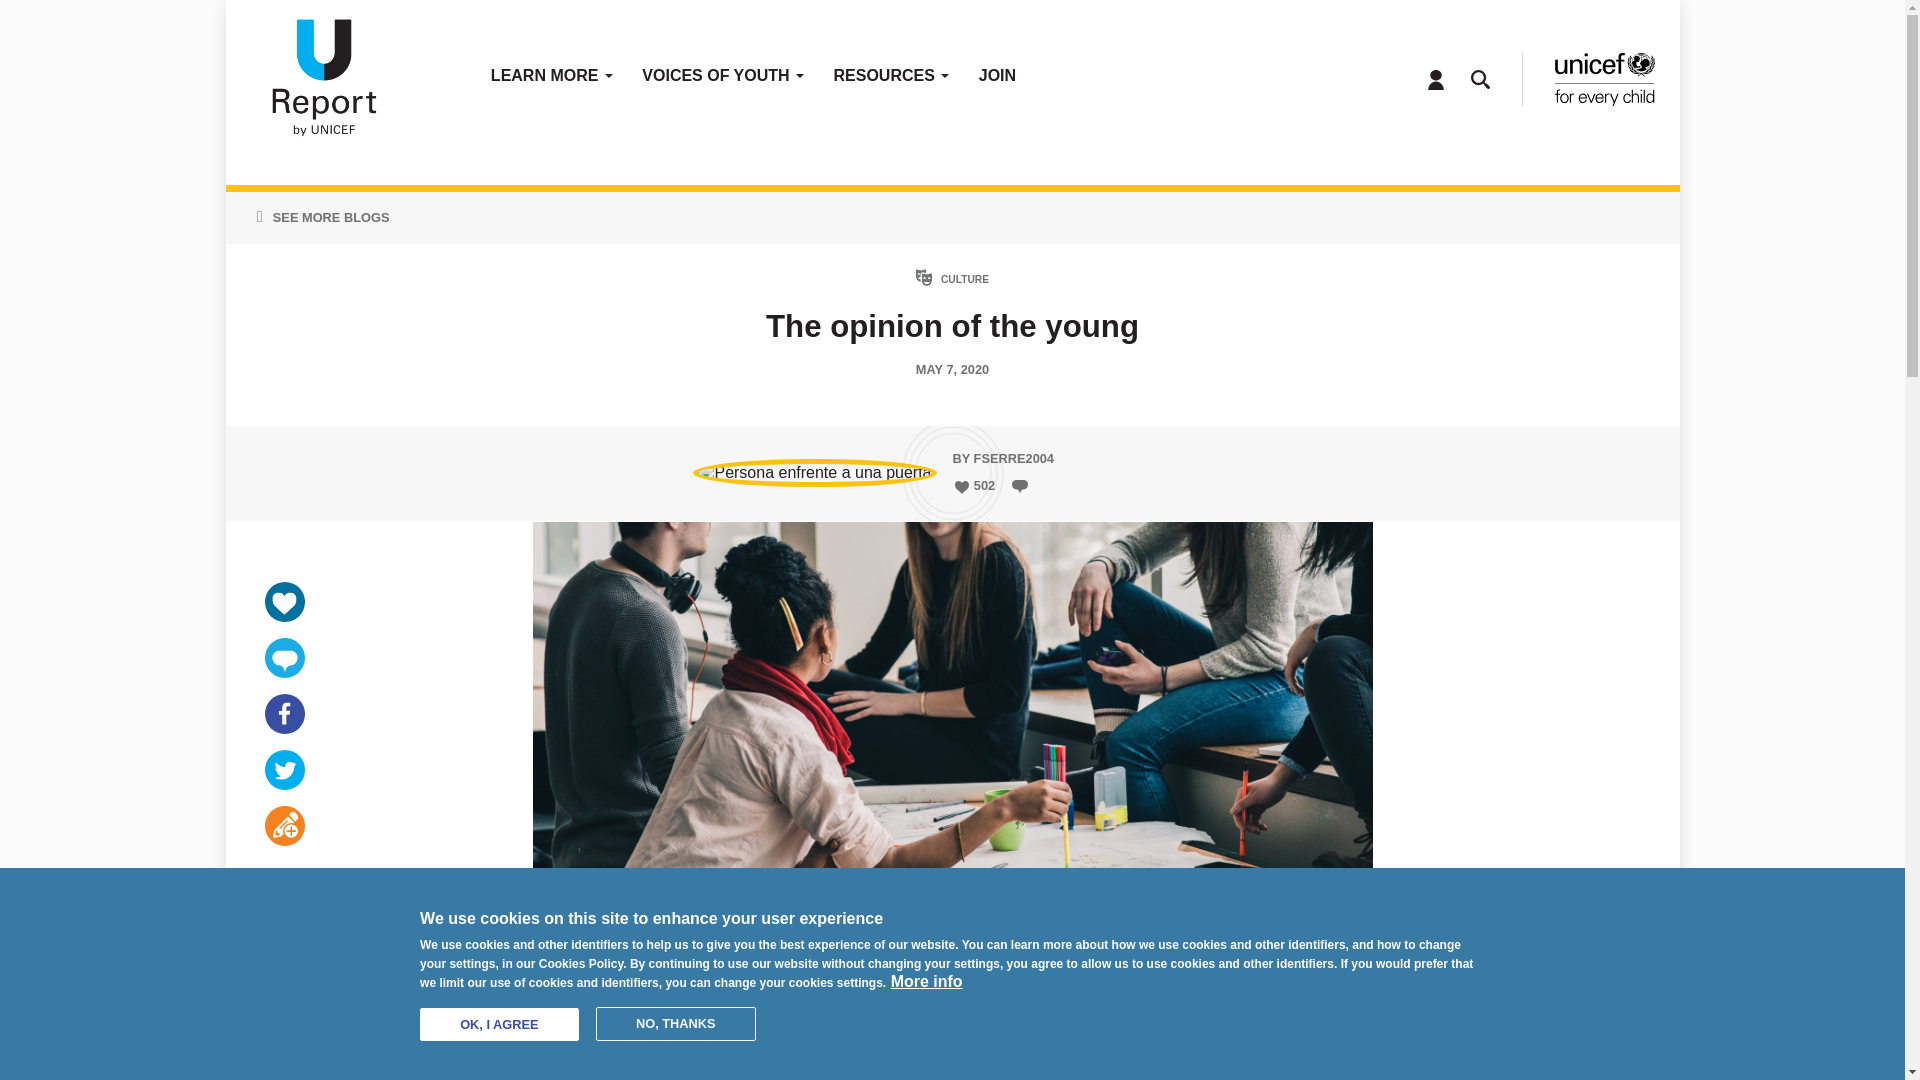 The width and height of the screenshot is (1920, 1080). I want to click on Post, so click(284, 825).